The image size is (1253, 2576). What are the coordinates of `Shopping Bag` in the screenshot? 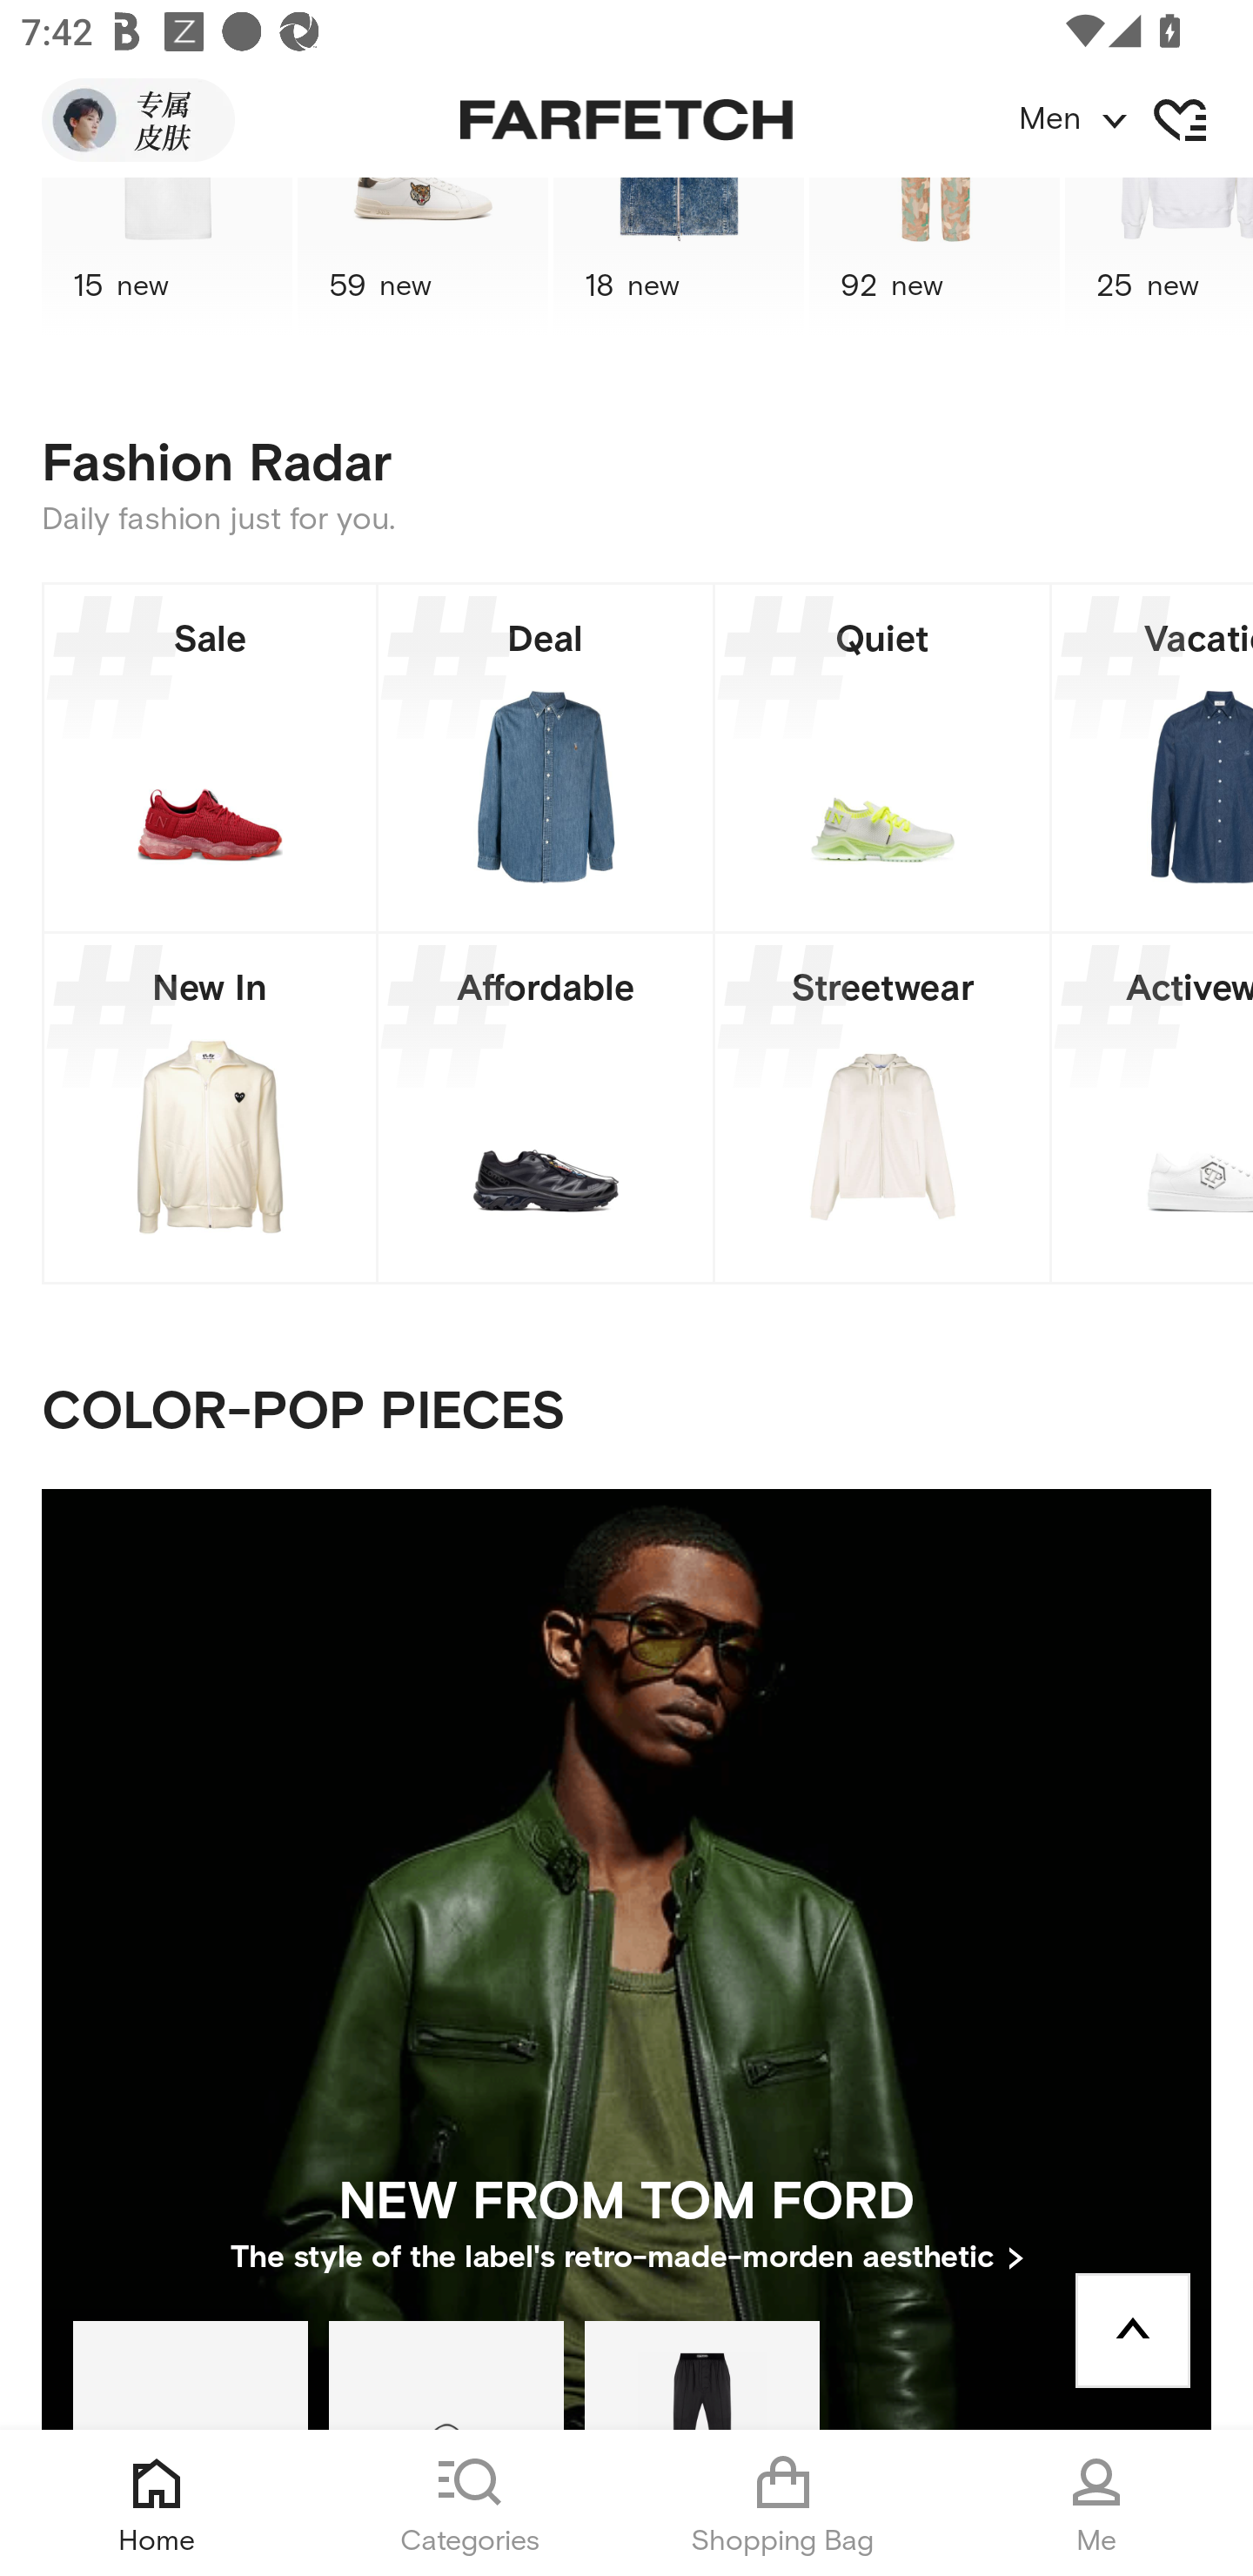 It's located at (783, 2503).